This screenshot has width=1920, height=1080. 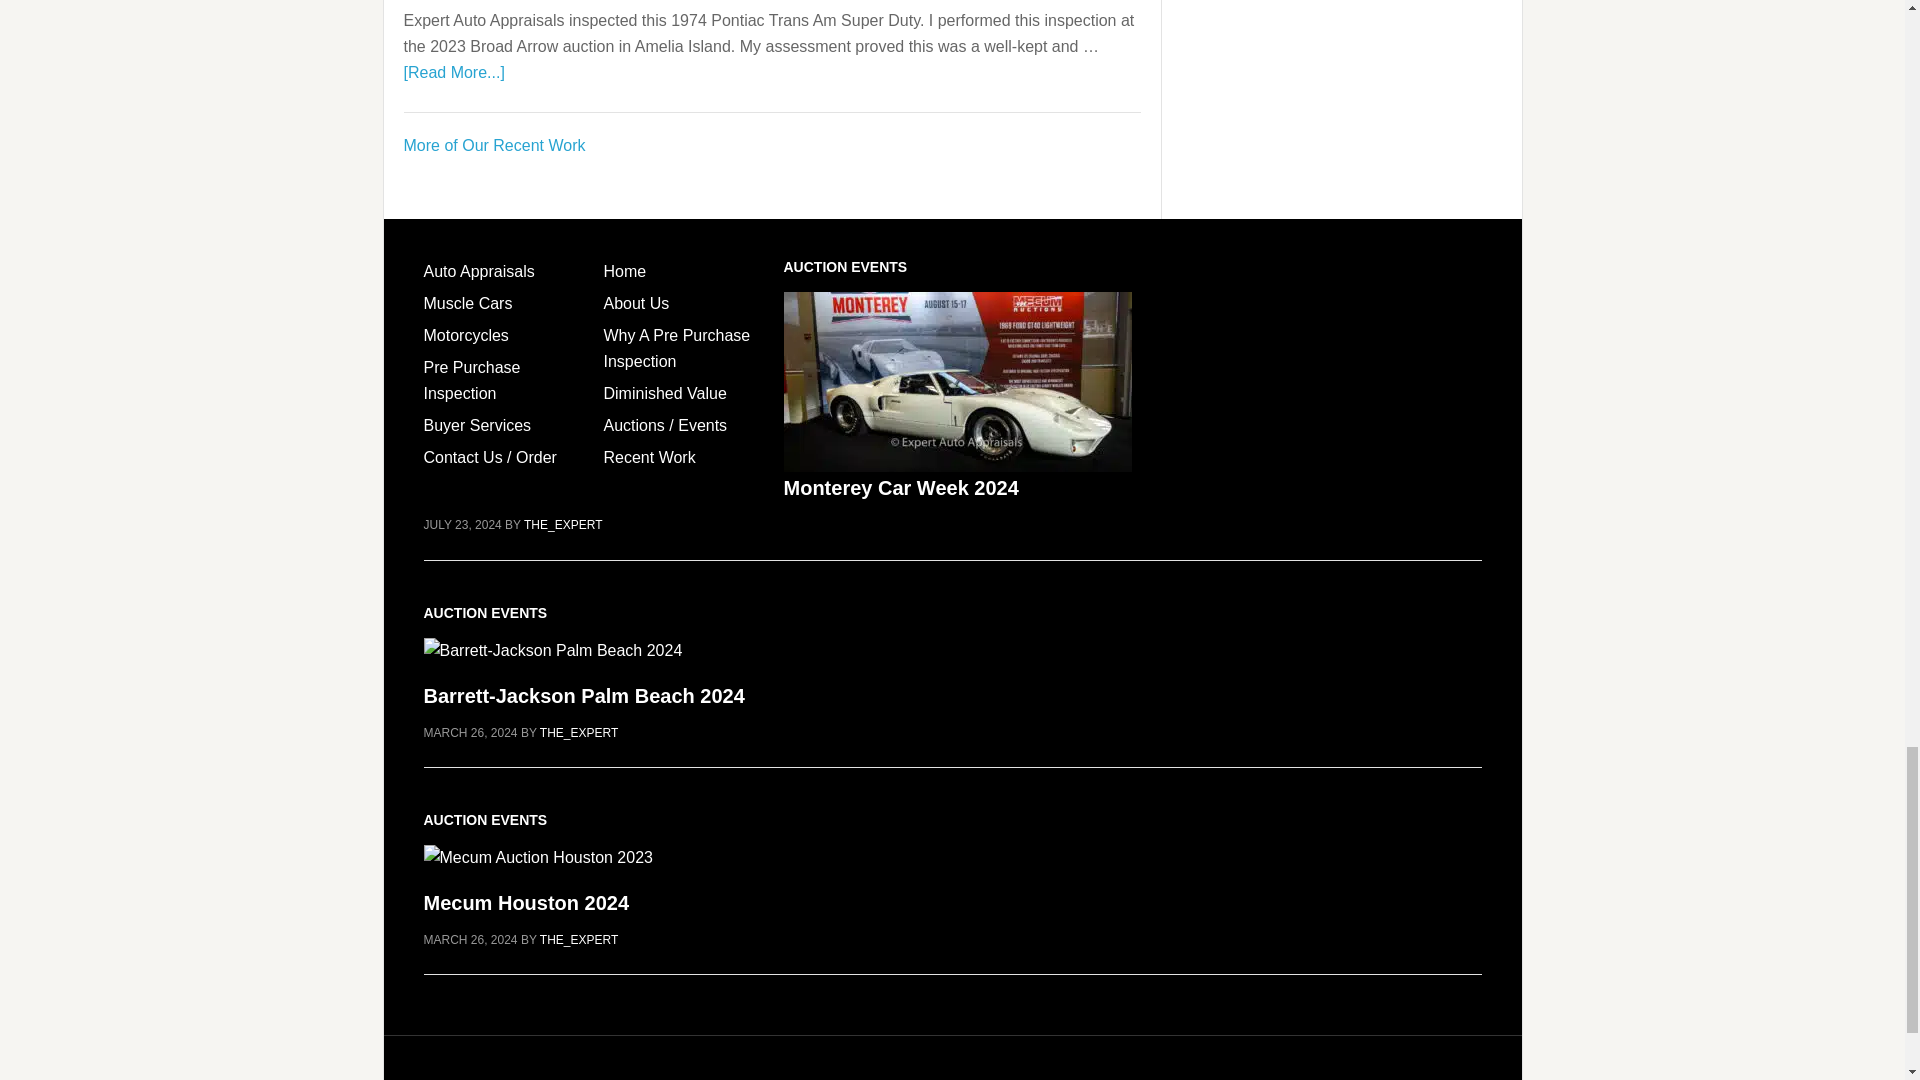 What do you see at coordinates (478, 425) in the screenshot?
I see `Ebay Buyer Services` at bounding box center [478, 425].